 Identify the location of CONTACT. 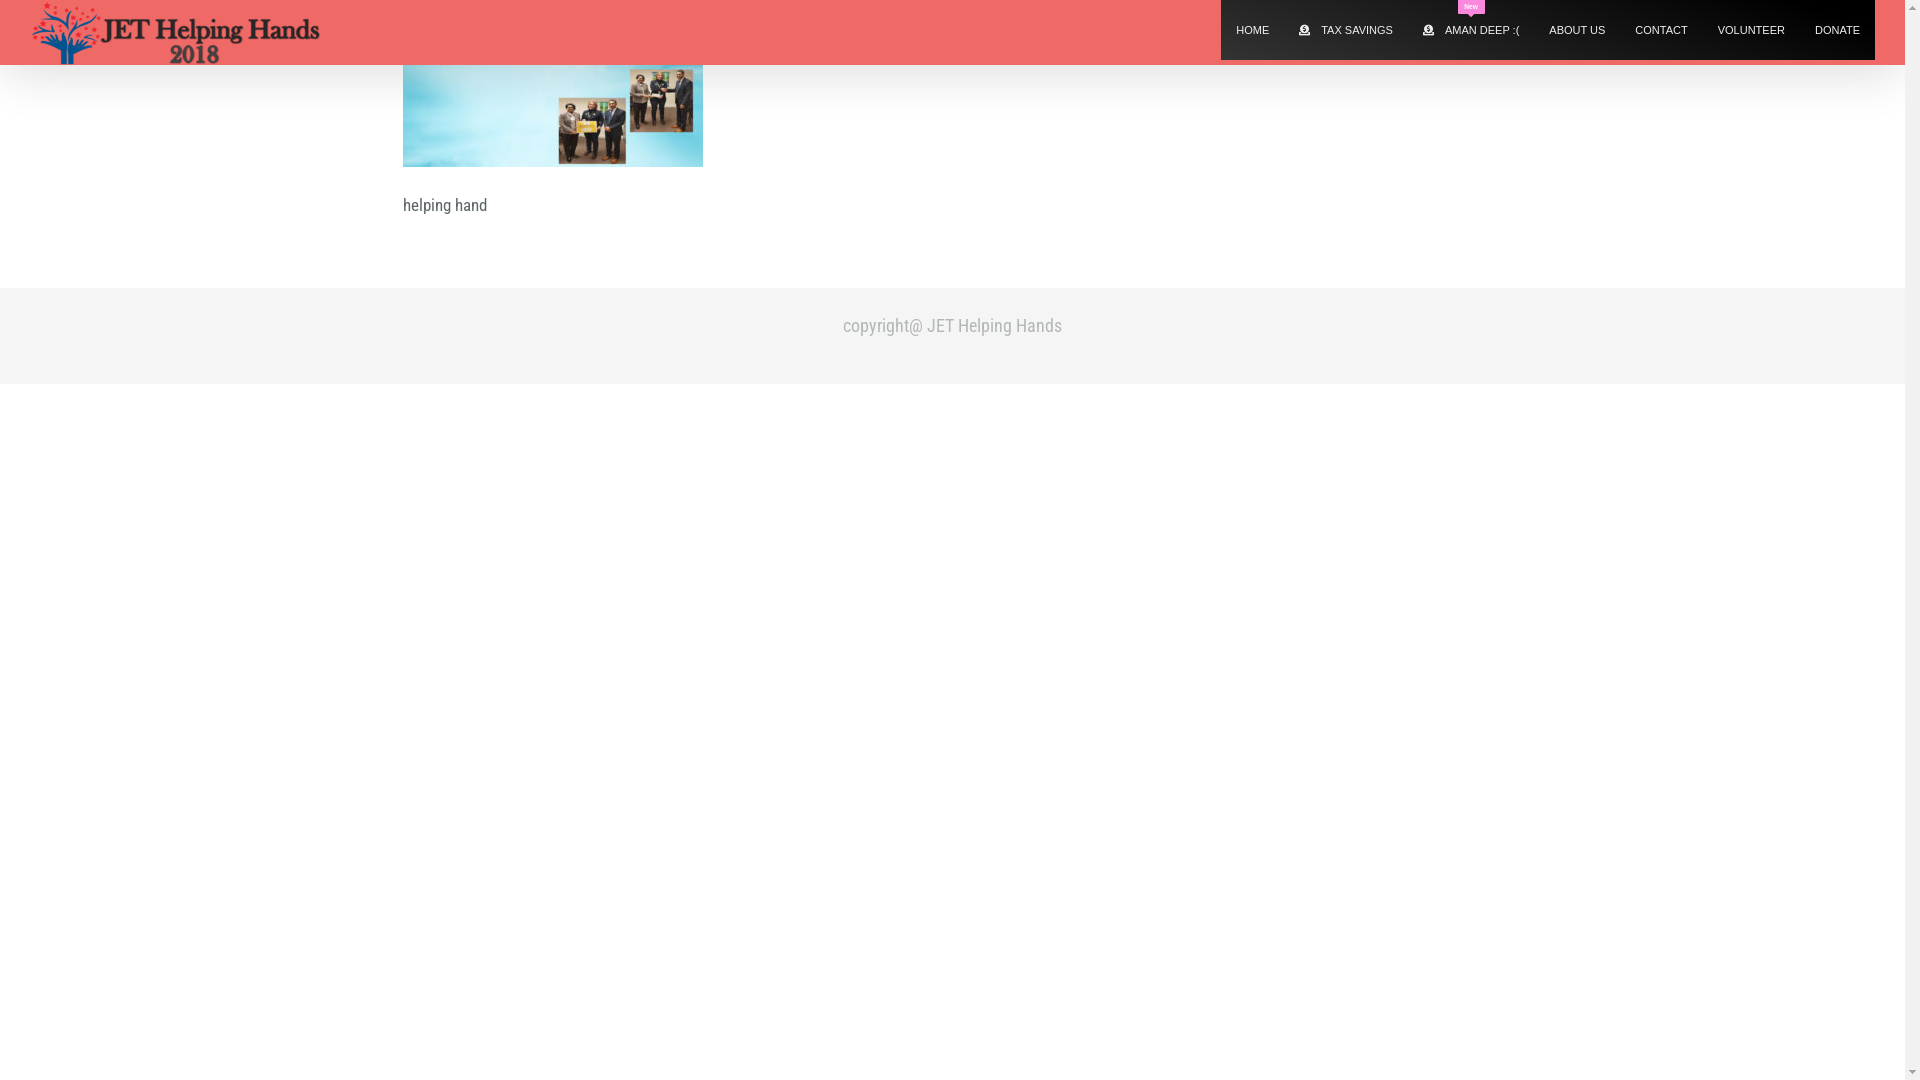
(1661, 30).